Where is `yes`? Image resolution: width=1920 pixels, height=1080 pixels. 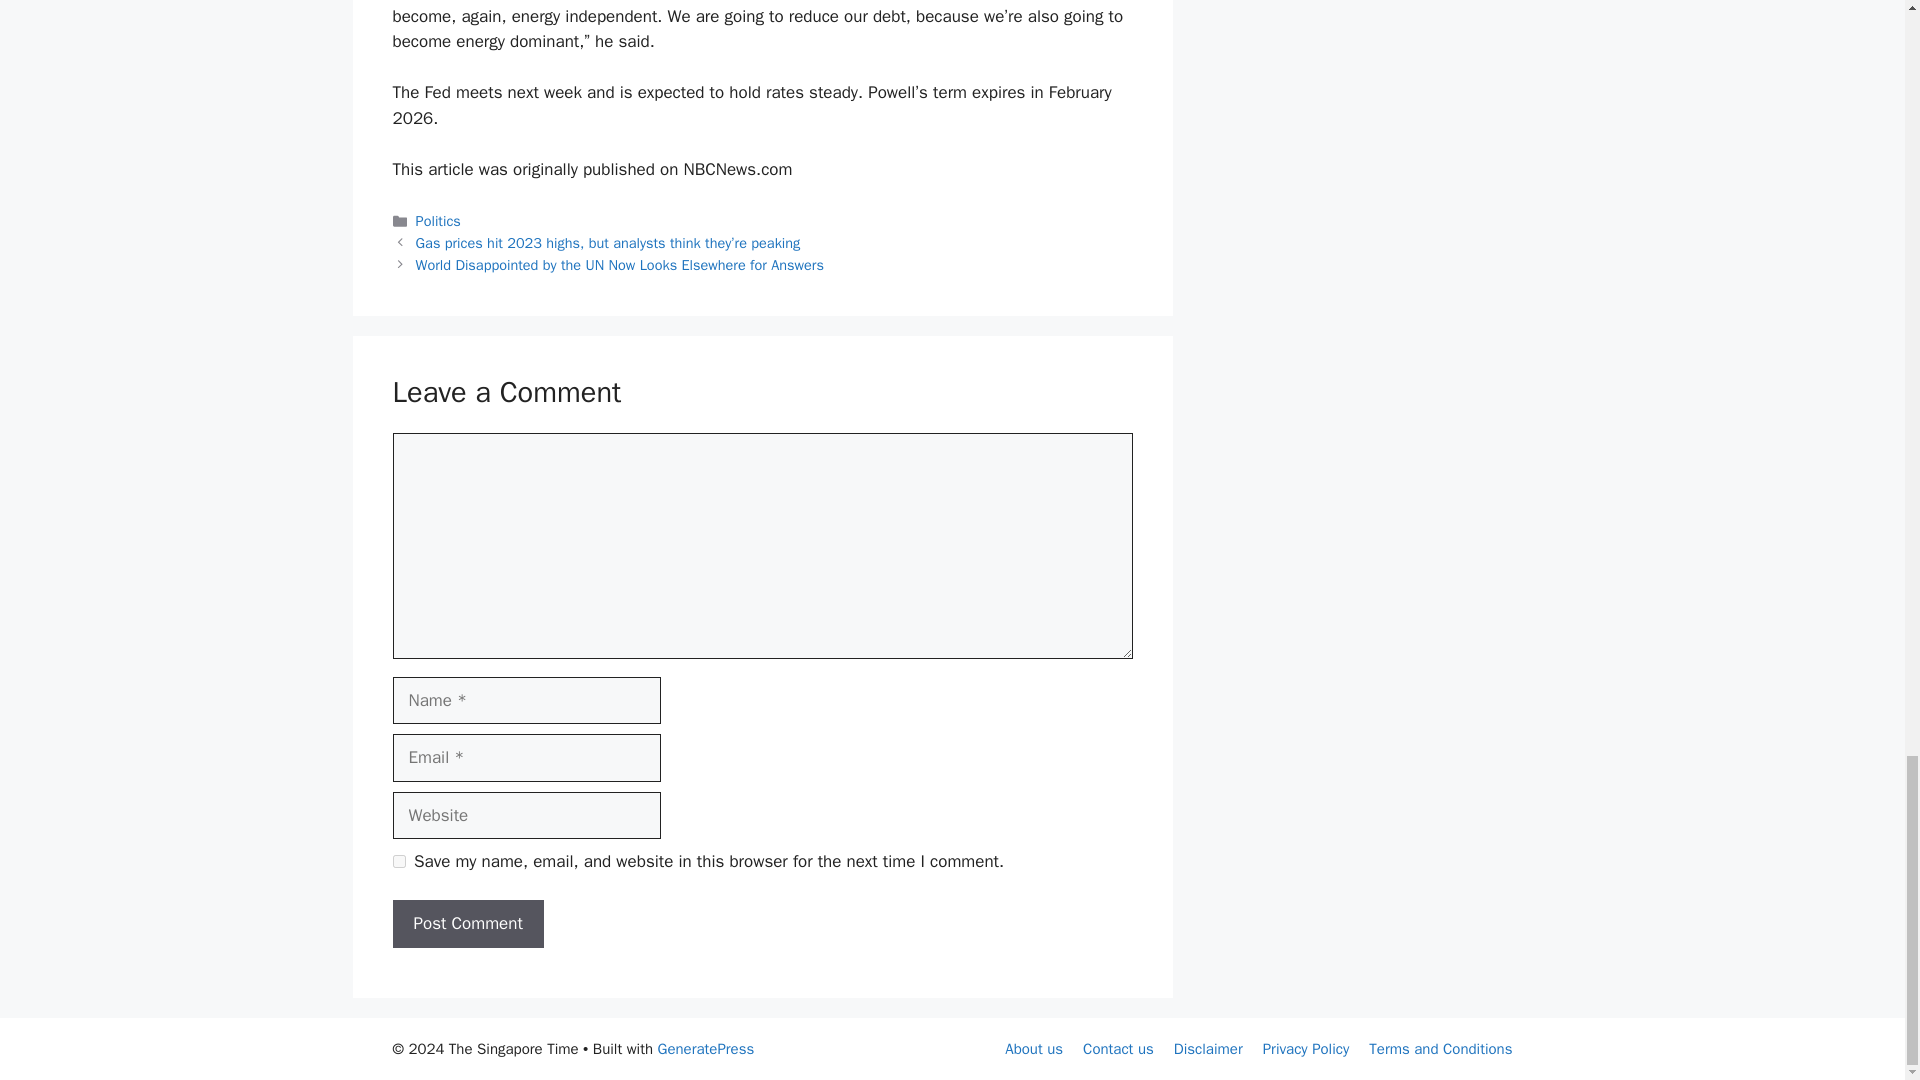
yes is located at coordinates (398, 862).